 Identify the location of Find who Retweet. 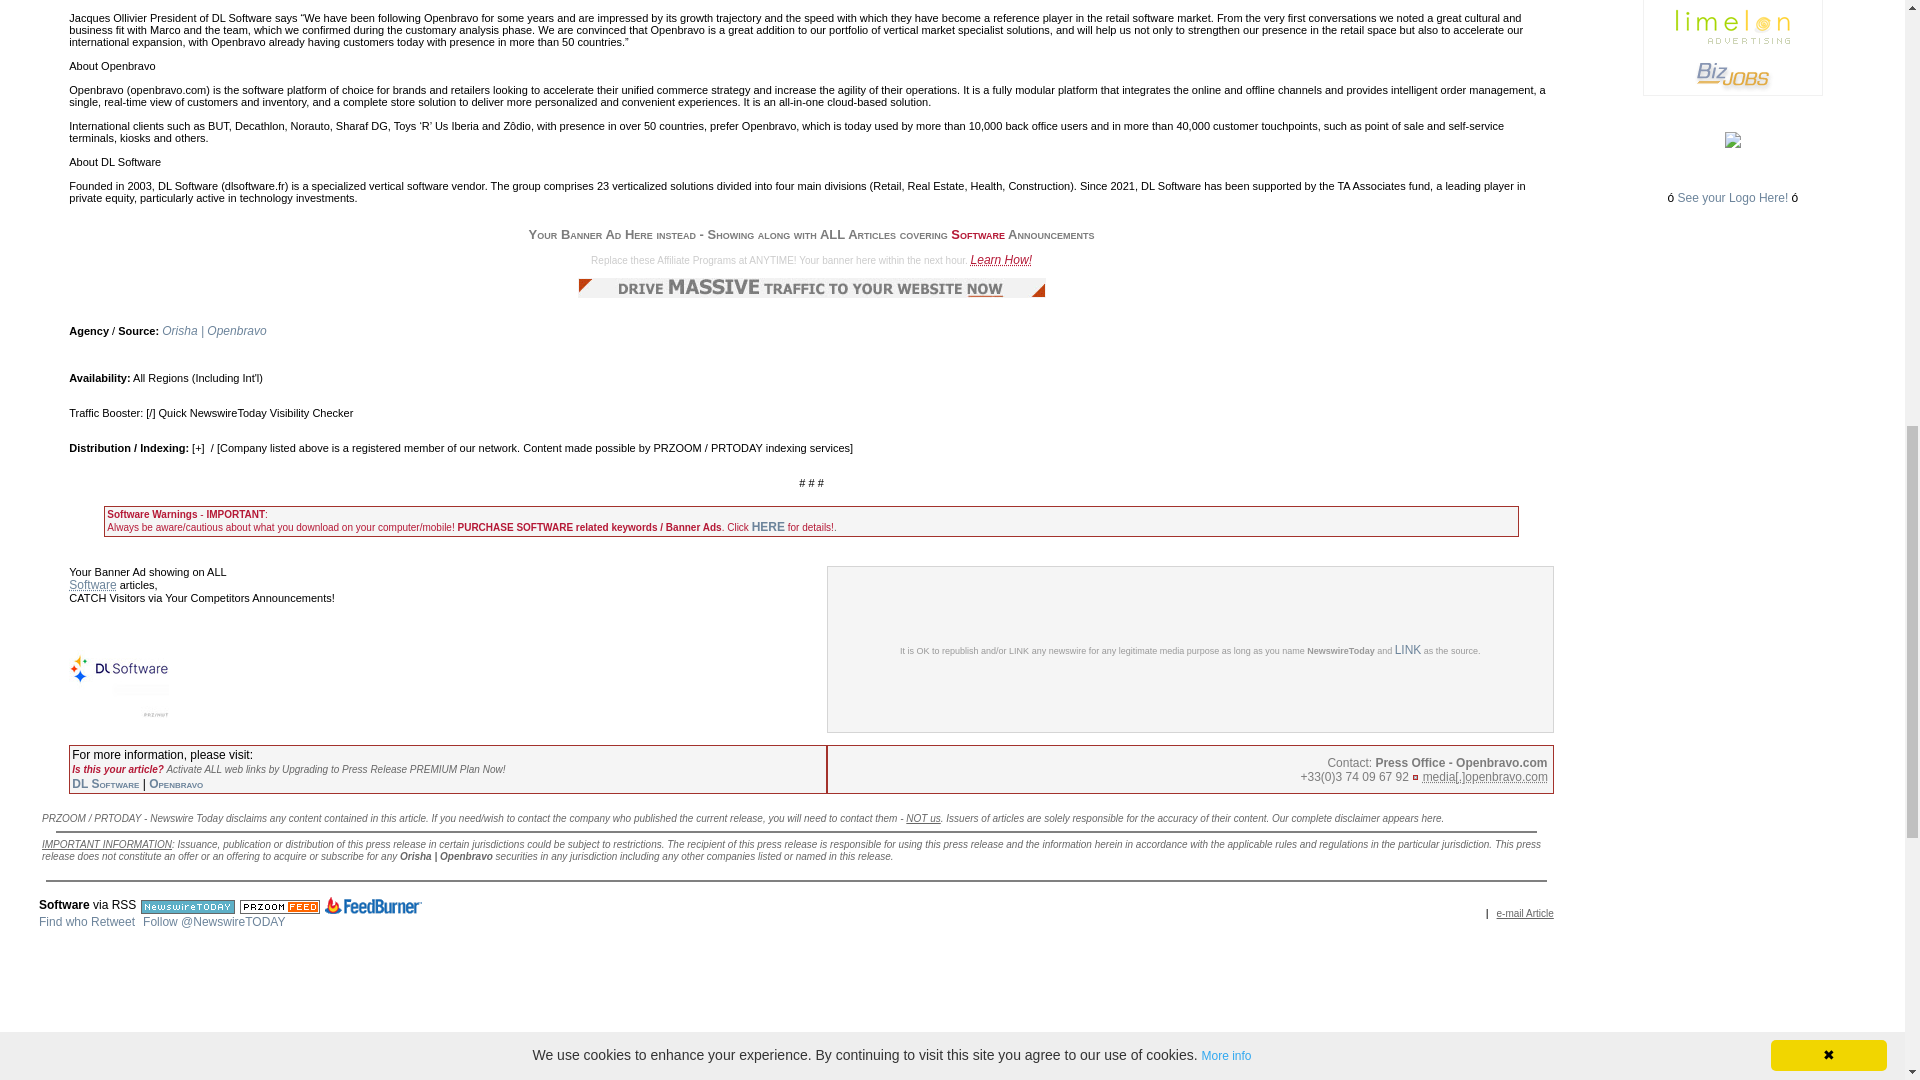
(86, 921).